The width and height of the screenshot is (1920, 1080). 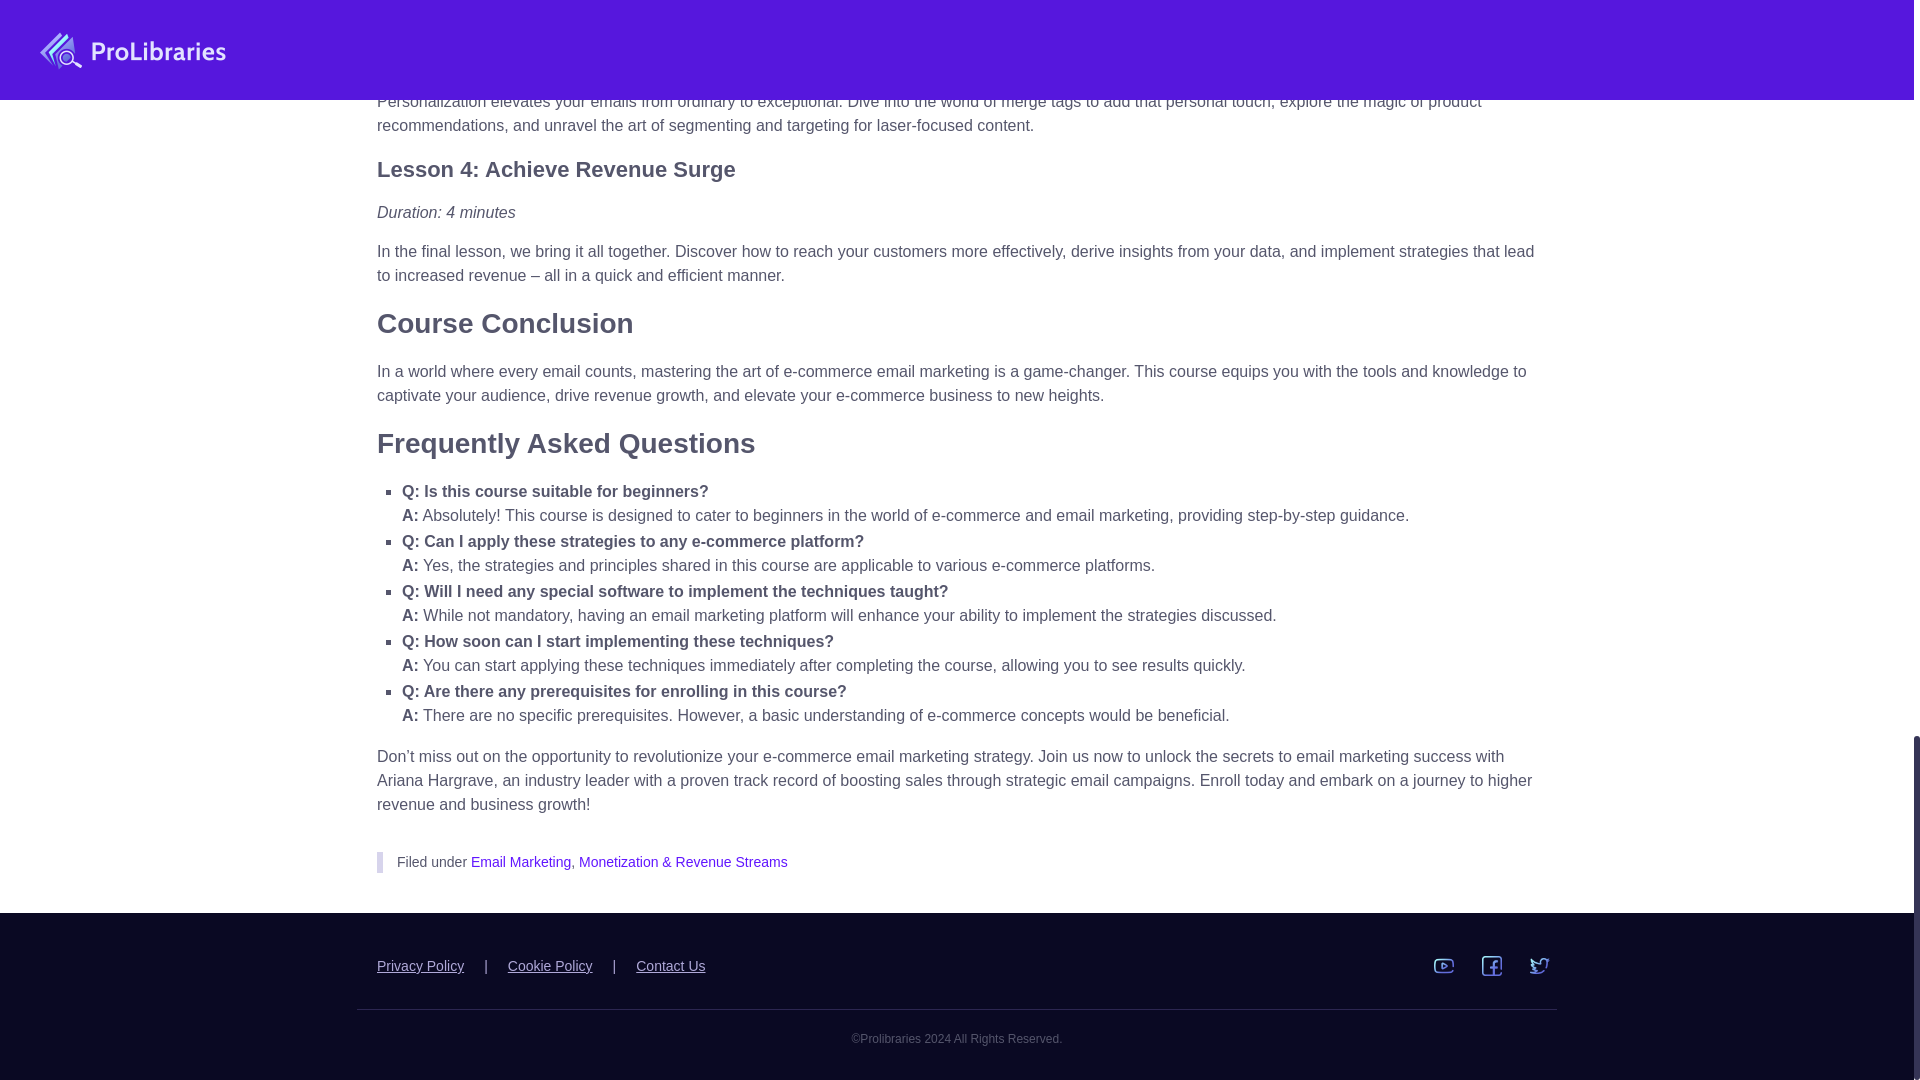 What do you see at coordinates (420, 966) in the screenshot?
I see `Privacy Policy` at bounding box center [420, 966].